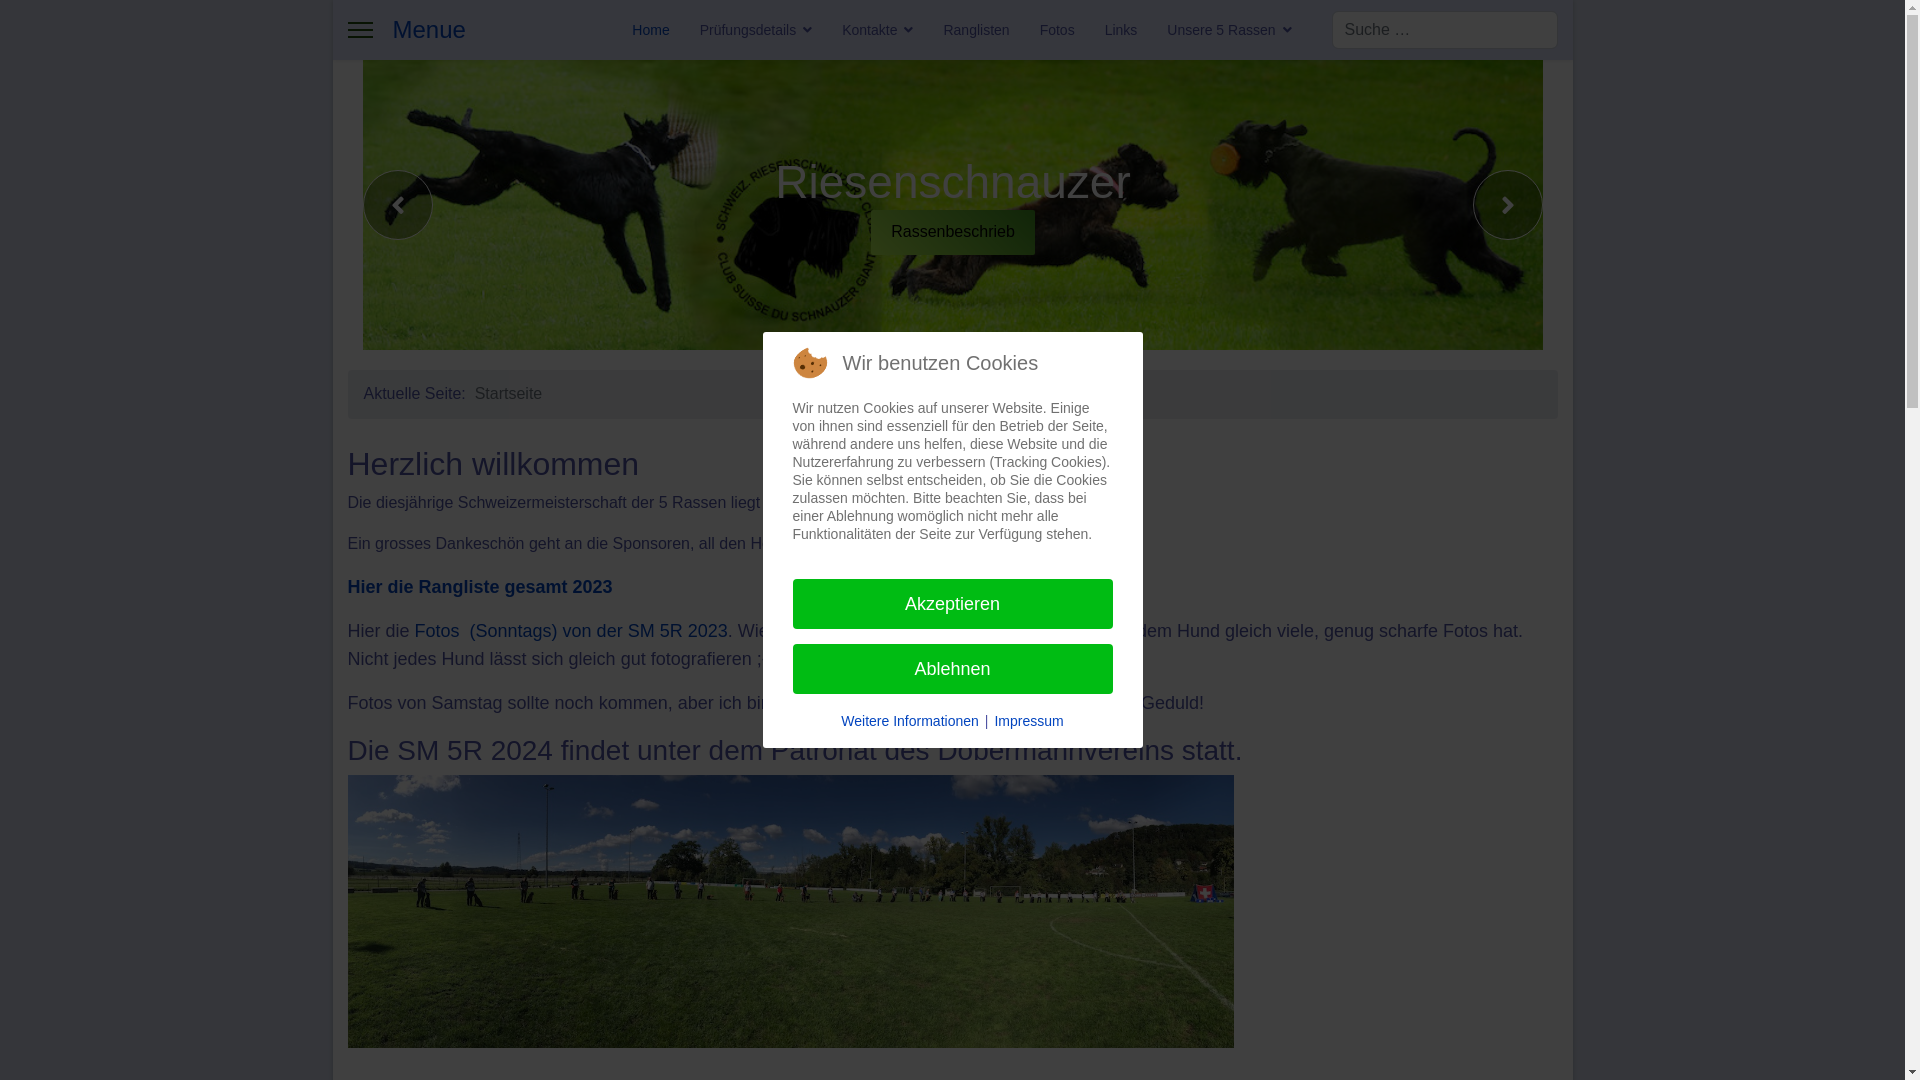 This screenshot has width=1920, height=1080. What do you see at coordinates (952, 604) in the screenshot?
I see `Akzeptieren` at bounding box center [952, 604].